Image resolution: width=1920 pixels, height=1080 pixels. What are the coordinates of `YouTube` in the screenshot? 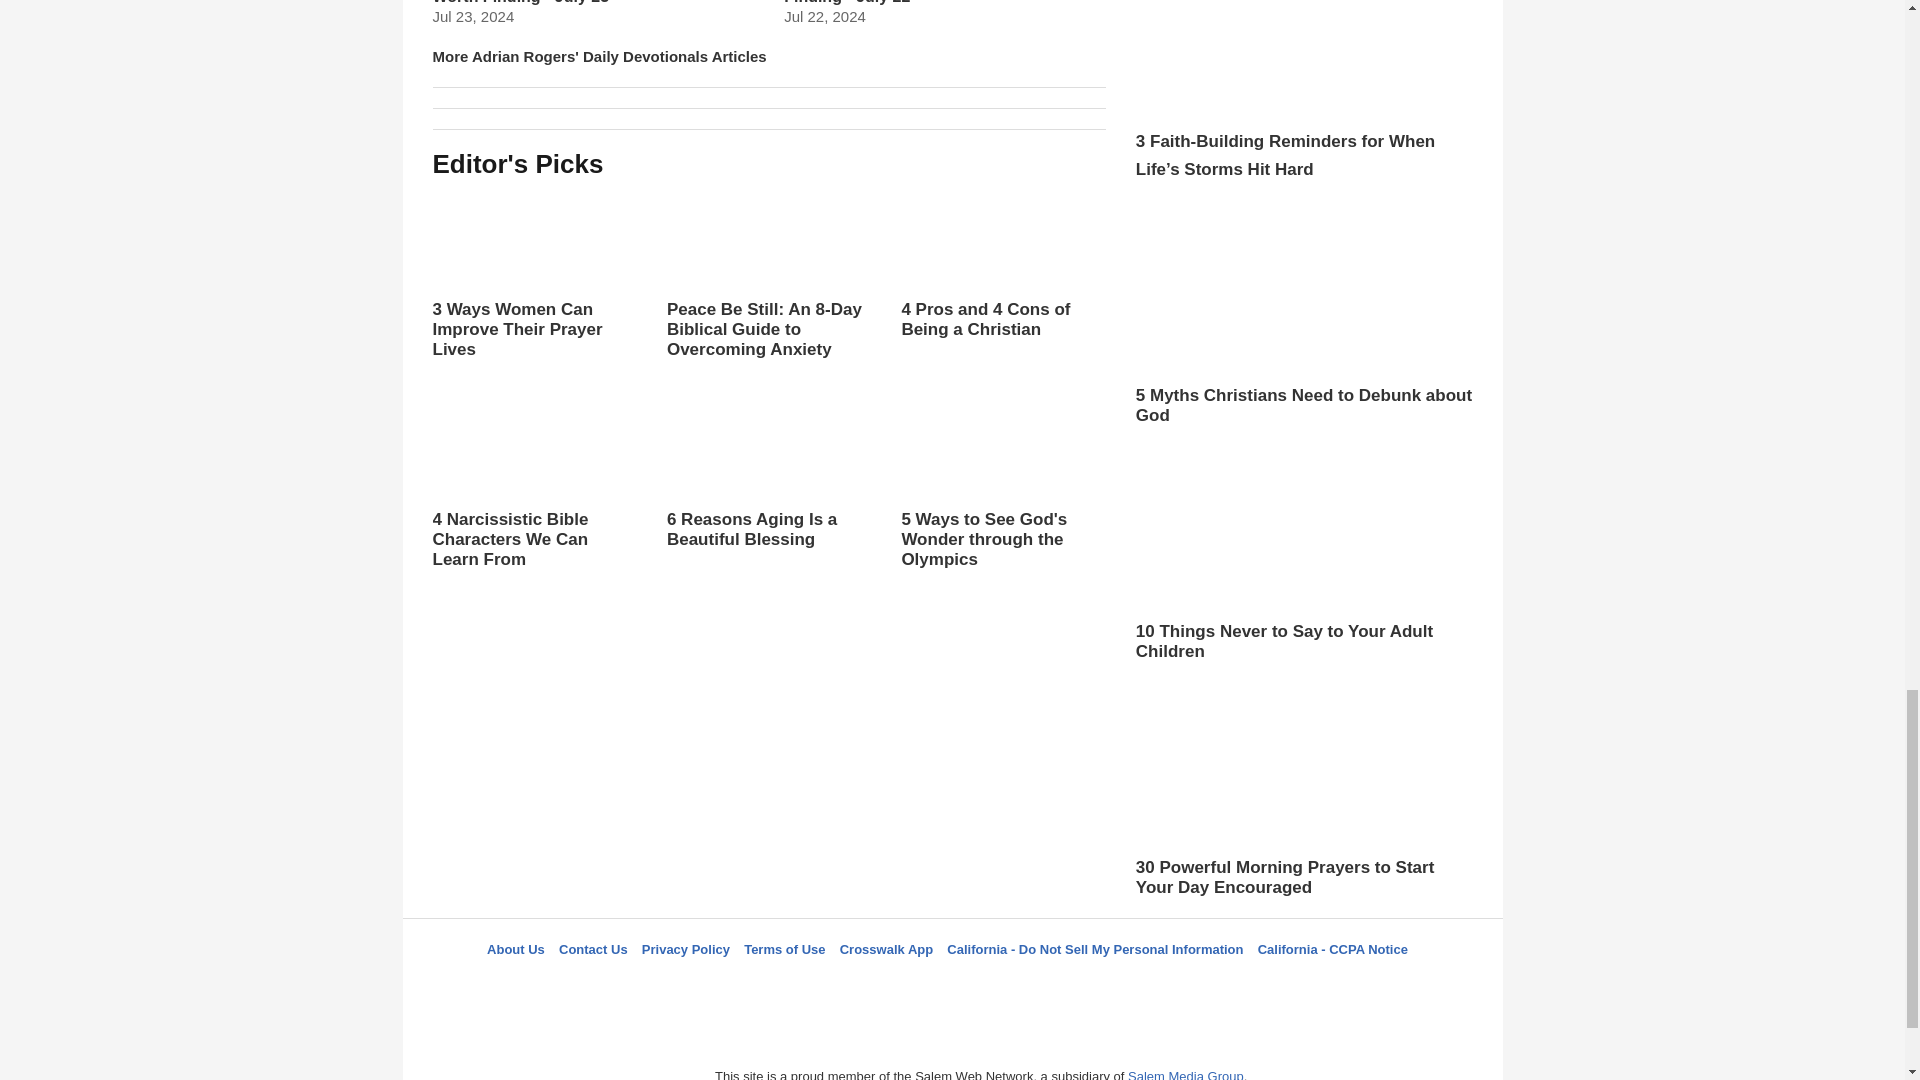 It's located at (1049, 985).